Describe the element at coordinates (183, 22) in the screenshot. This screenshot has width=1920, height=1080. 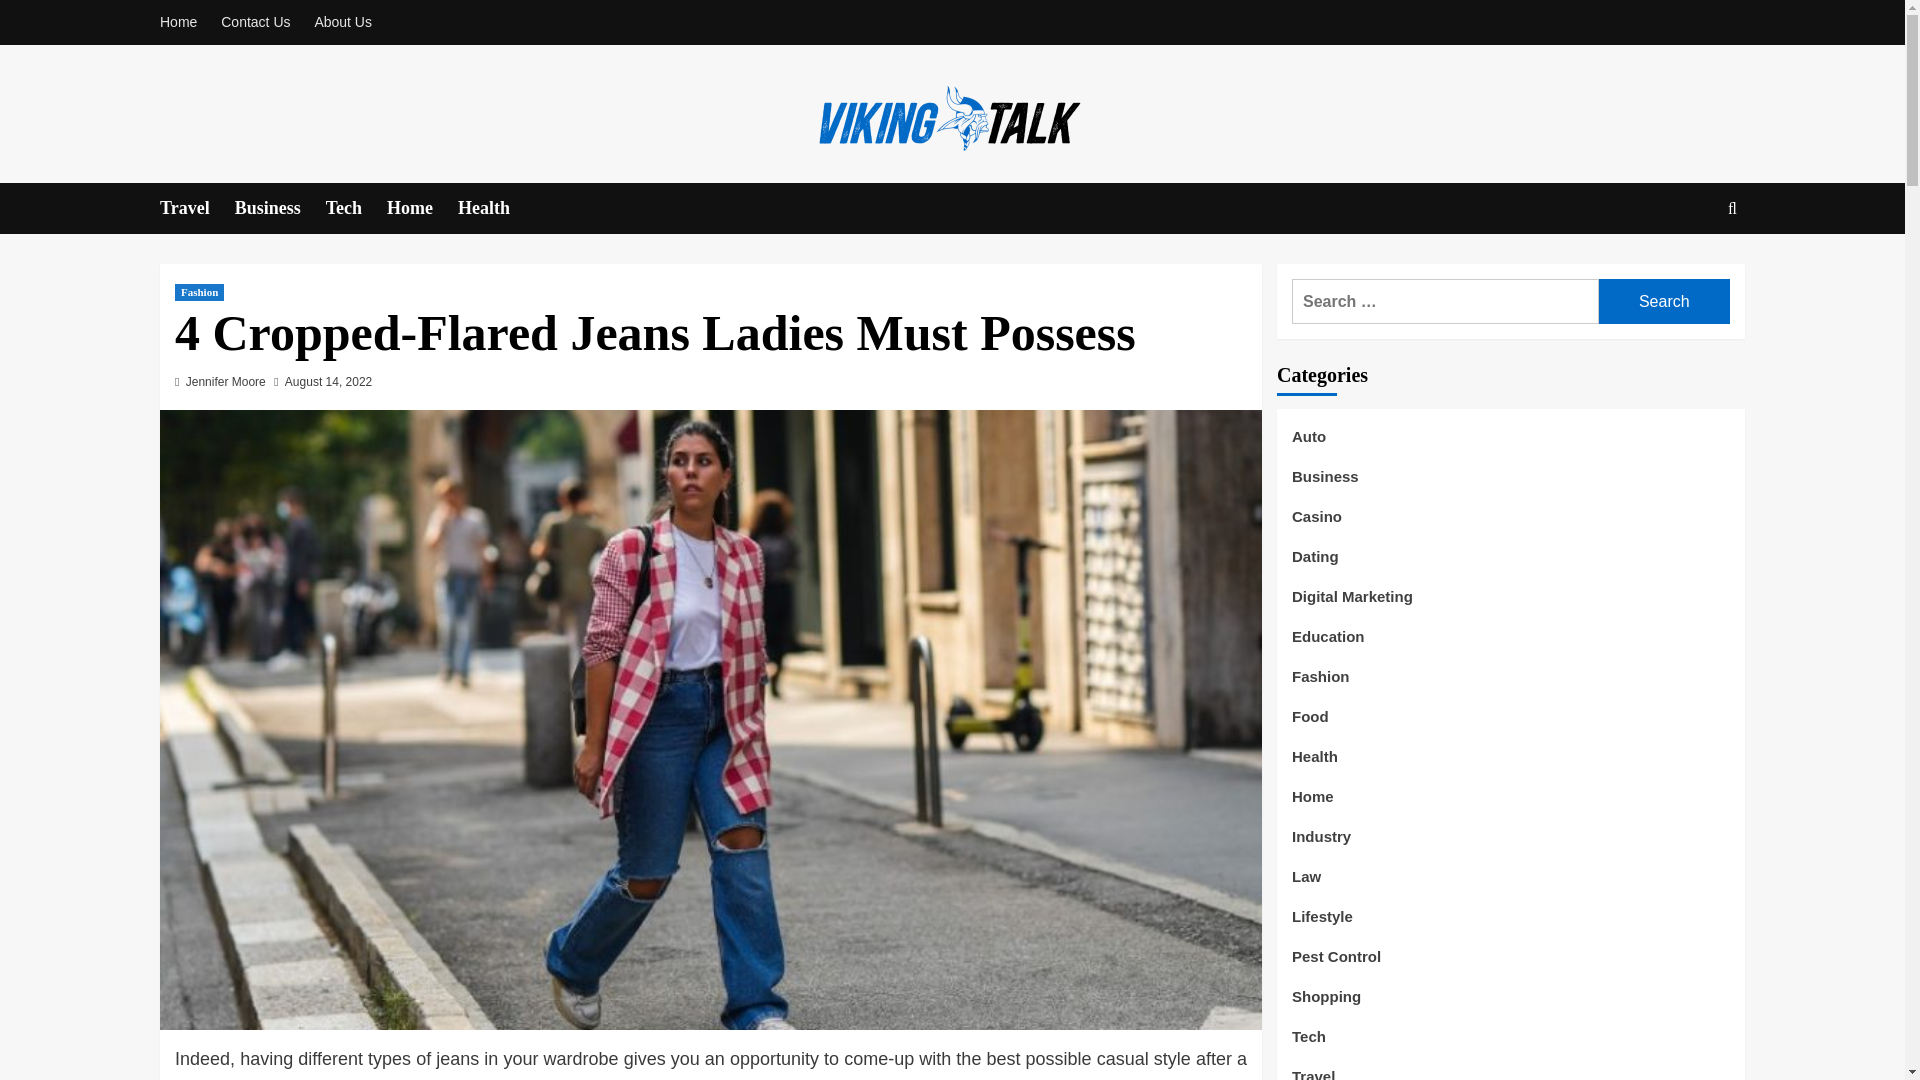
I see `Home` at that location.